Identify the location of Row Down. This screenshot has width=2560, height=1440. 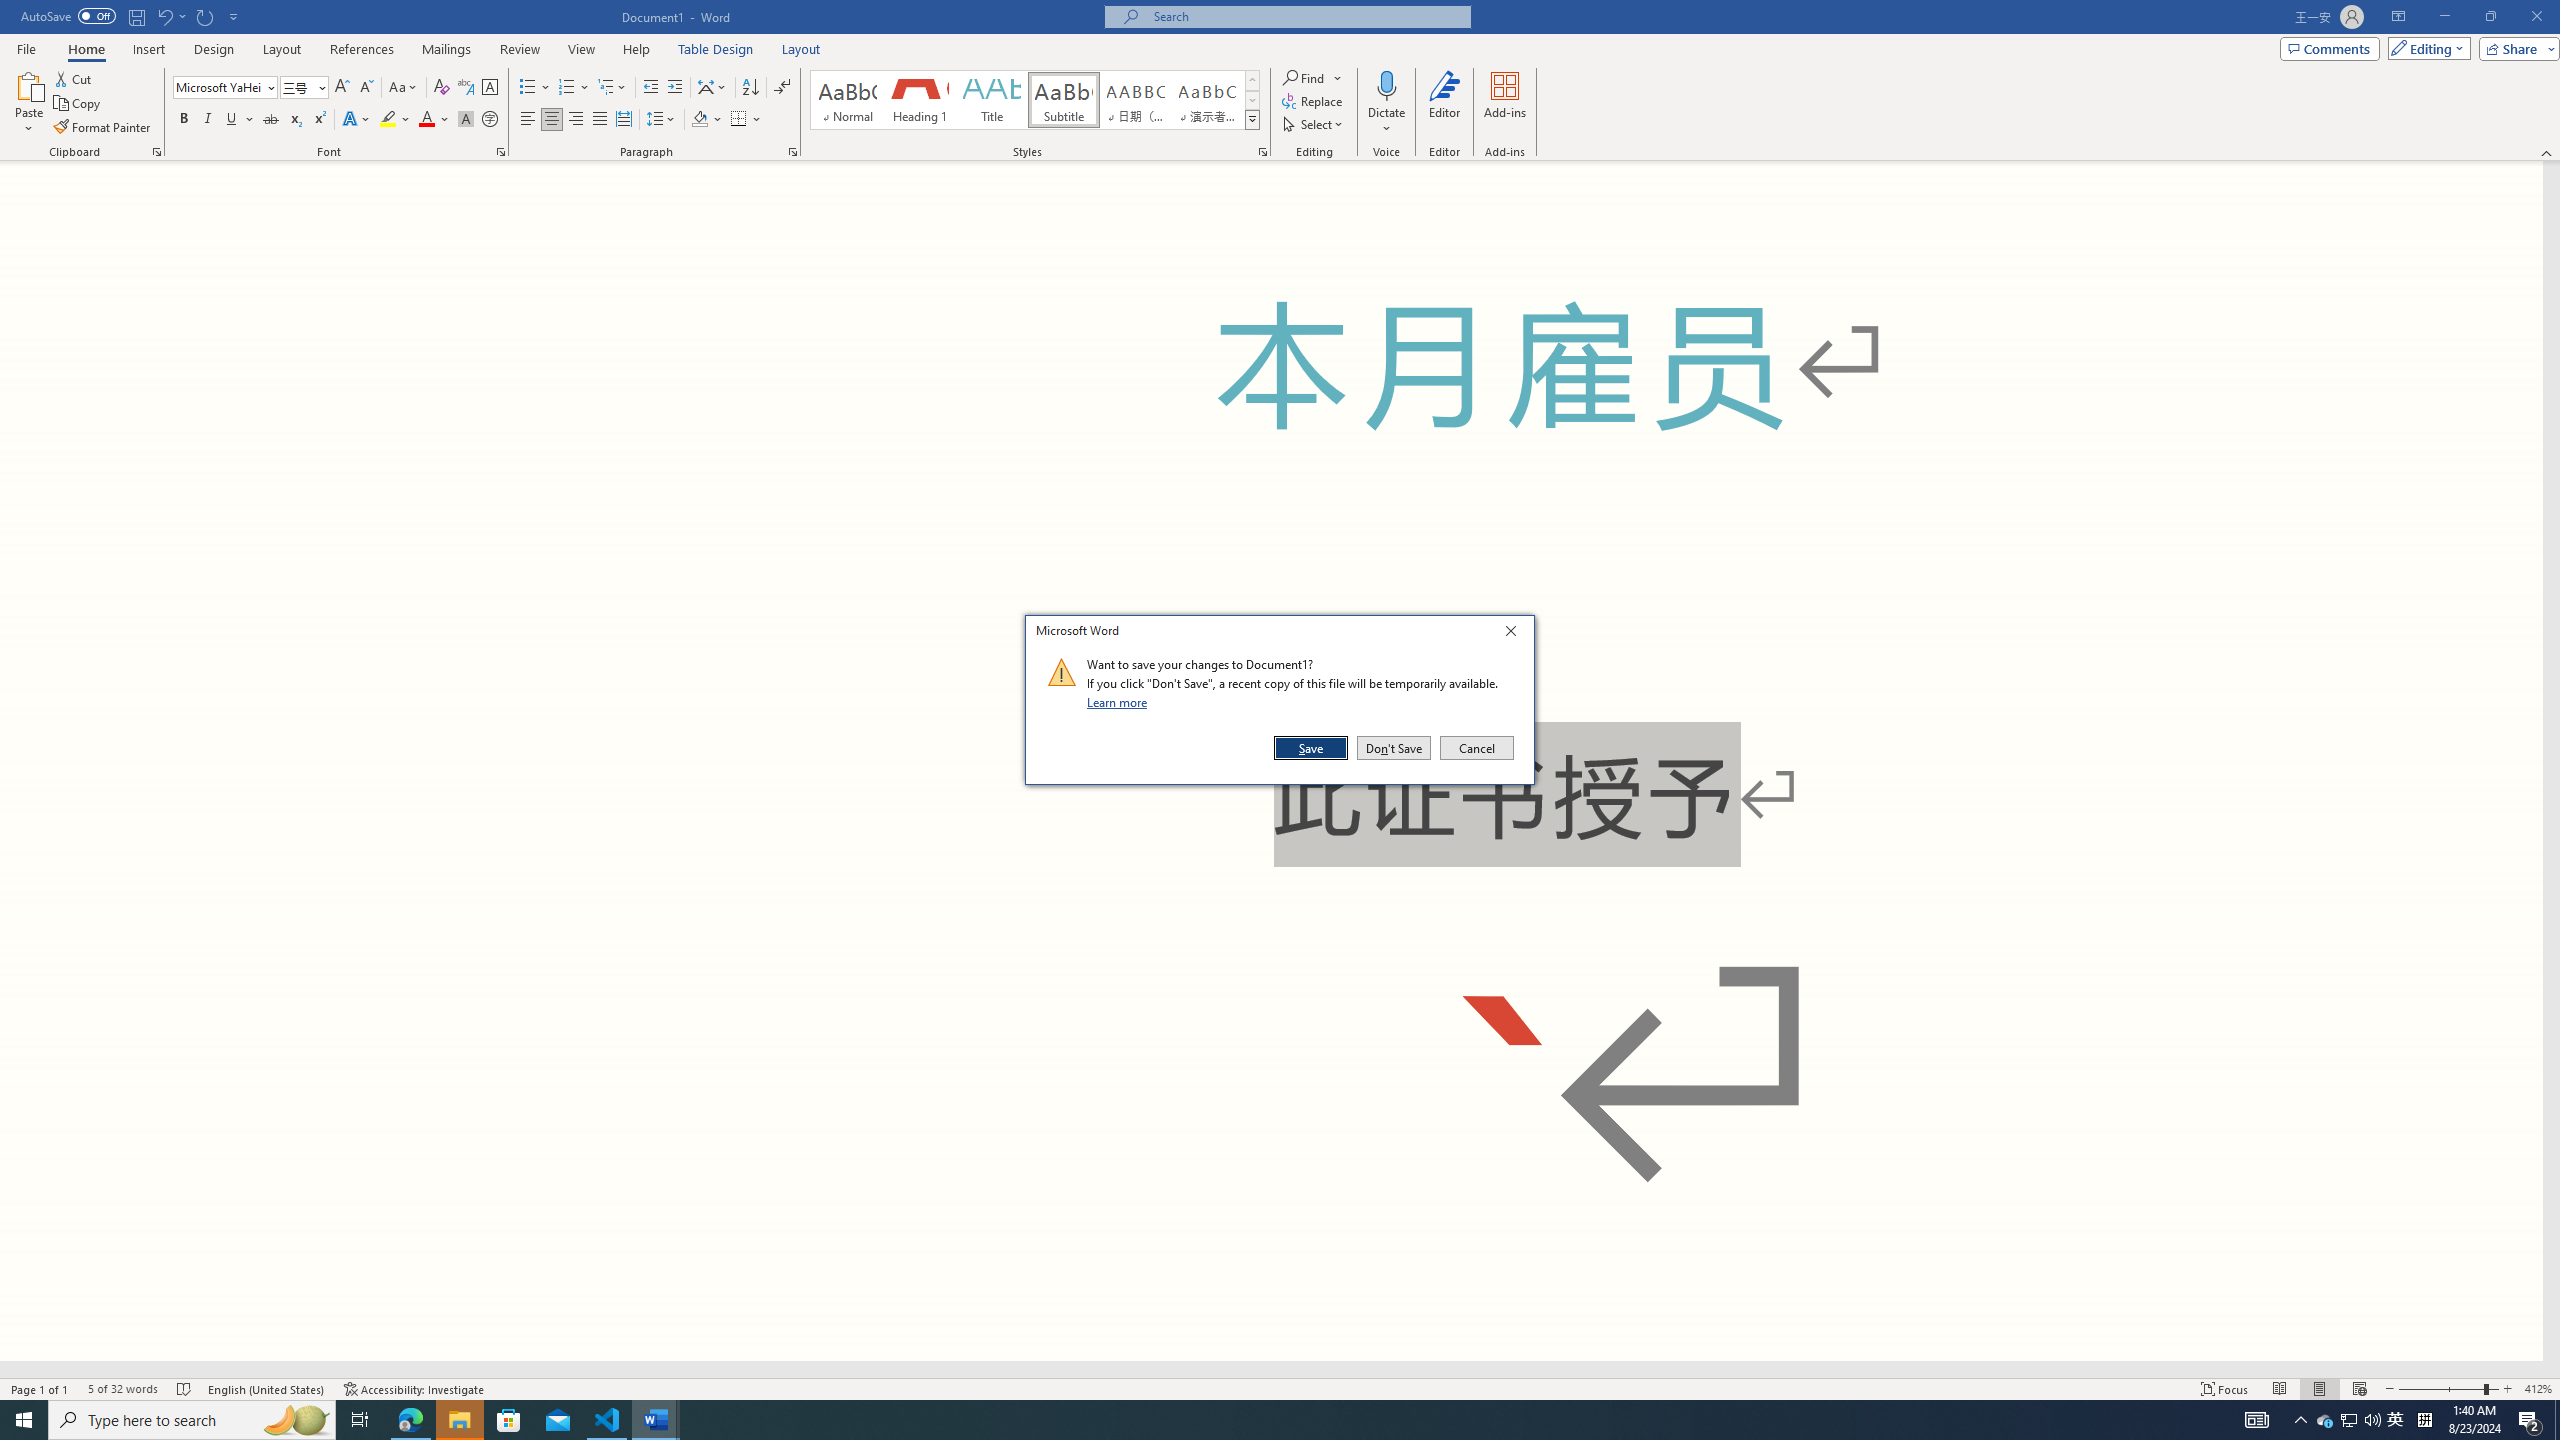
(1252, 100).